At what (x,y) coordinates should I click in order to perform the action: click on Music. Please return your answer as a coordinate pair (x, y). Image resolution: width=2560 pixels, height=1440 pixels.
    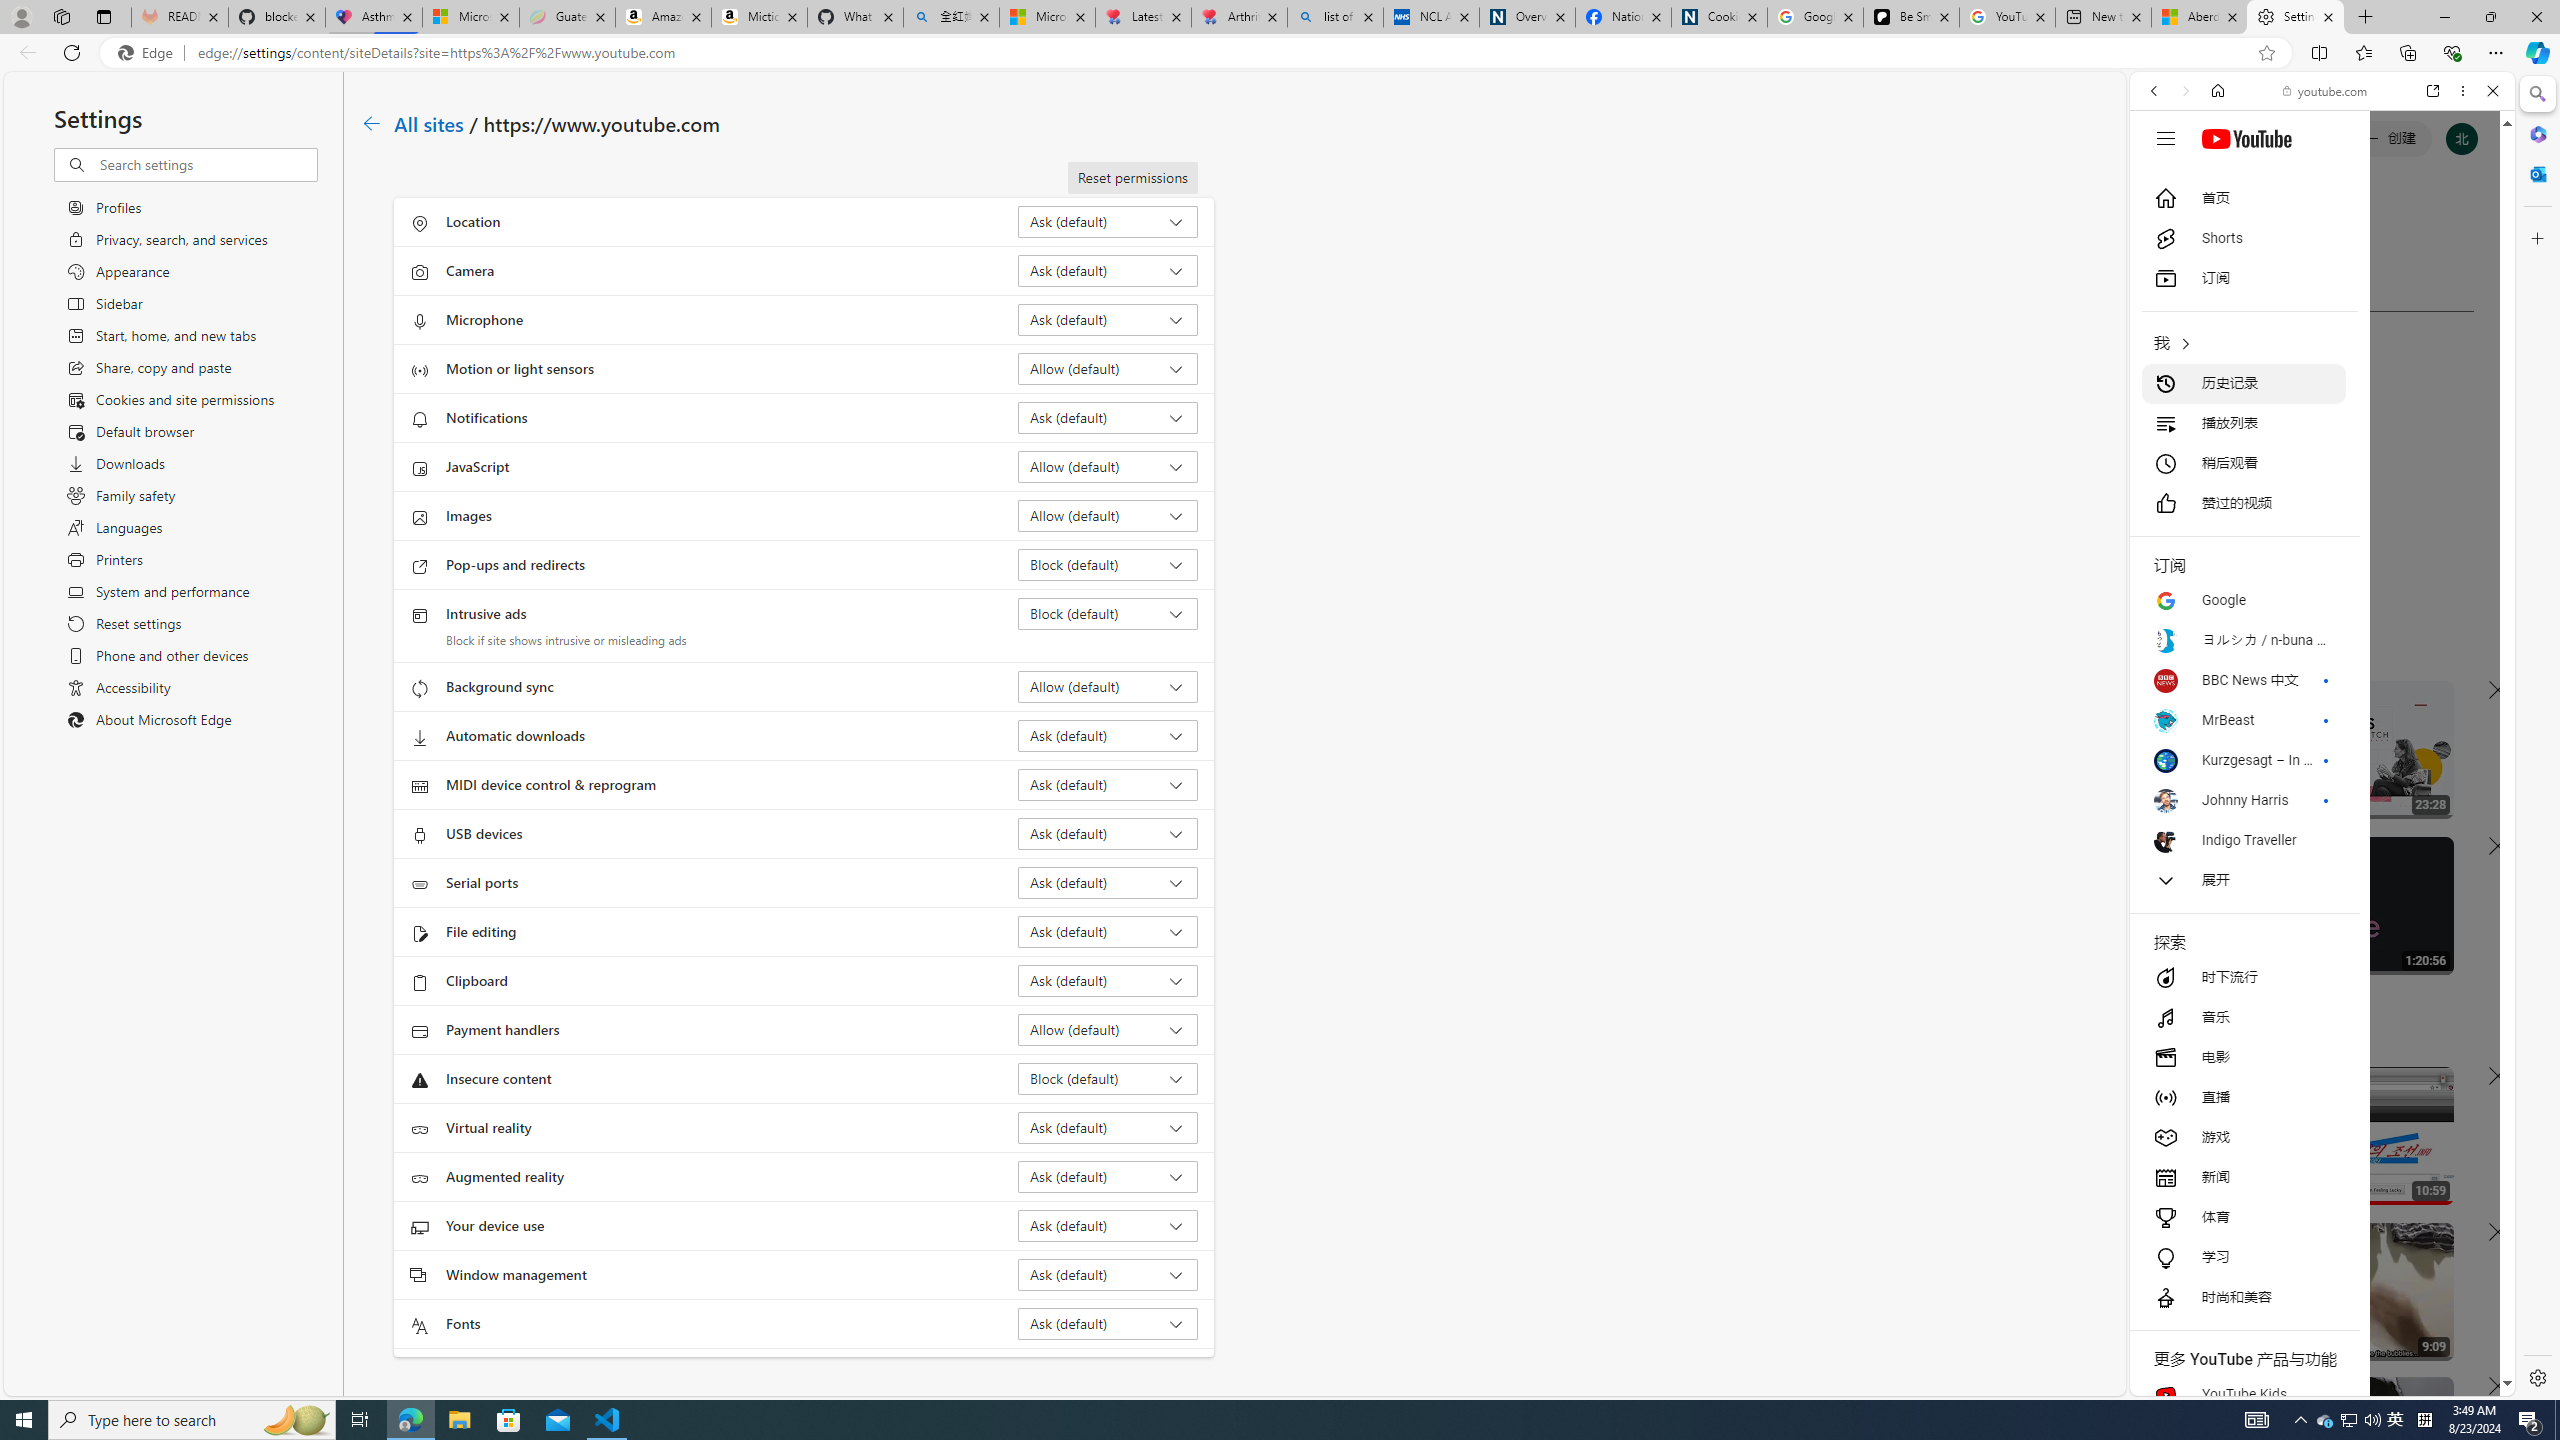
    Looking at the image, I should click on (2322, 544).